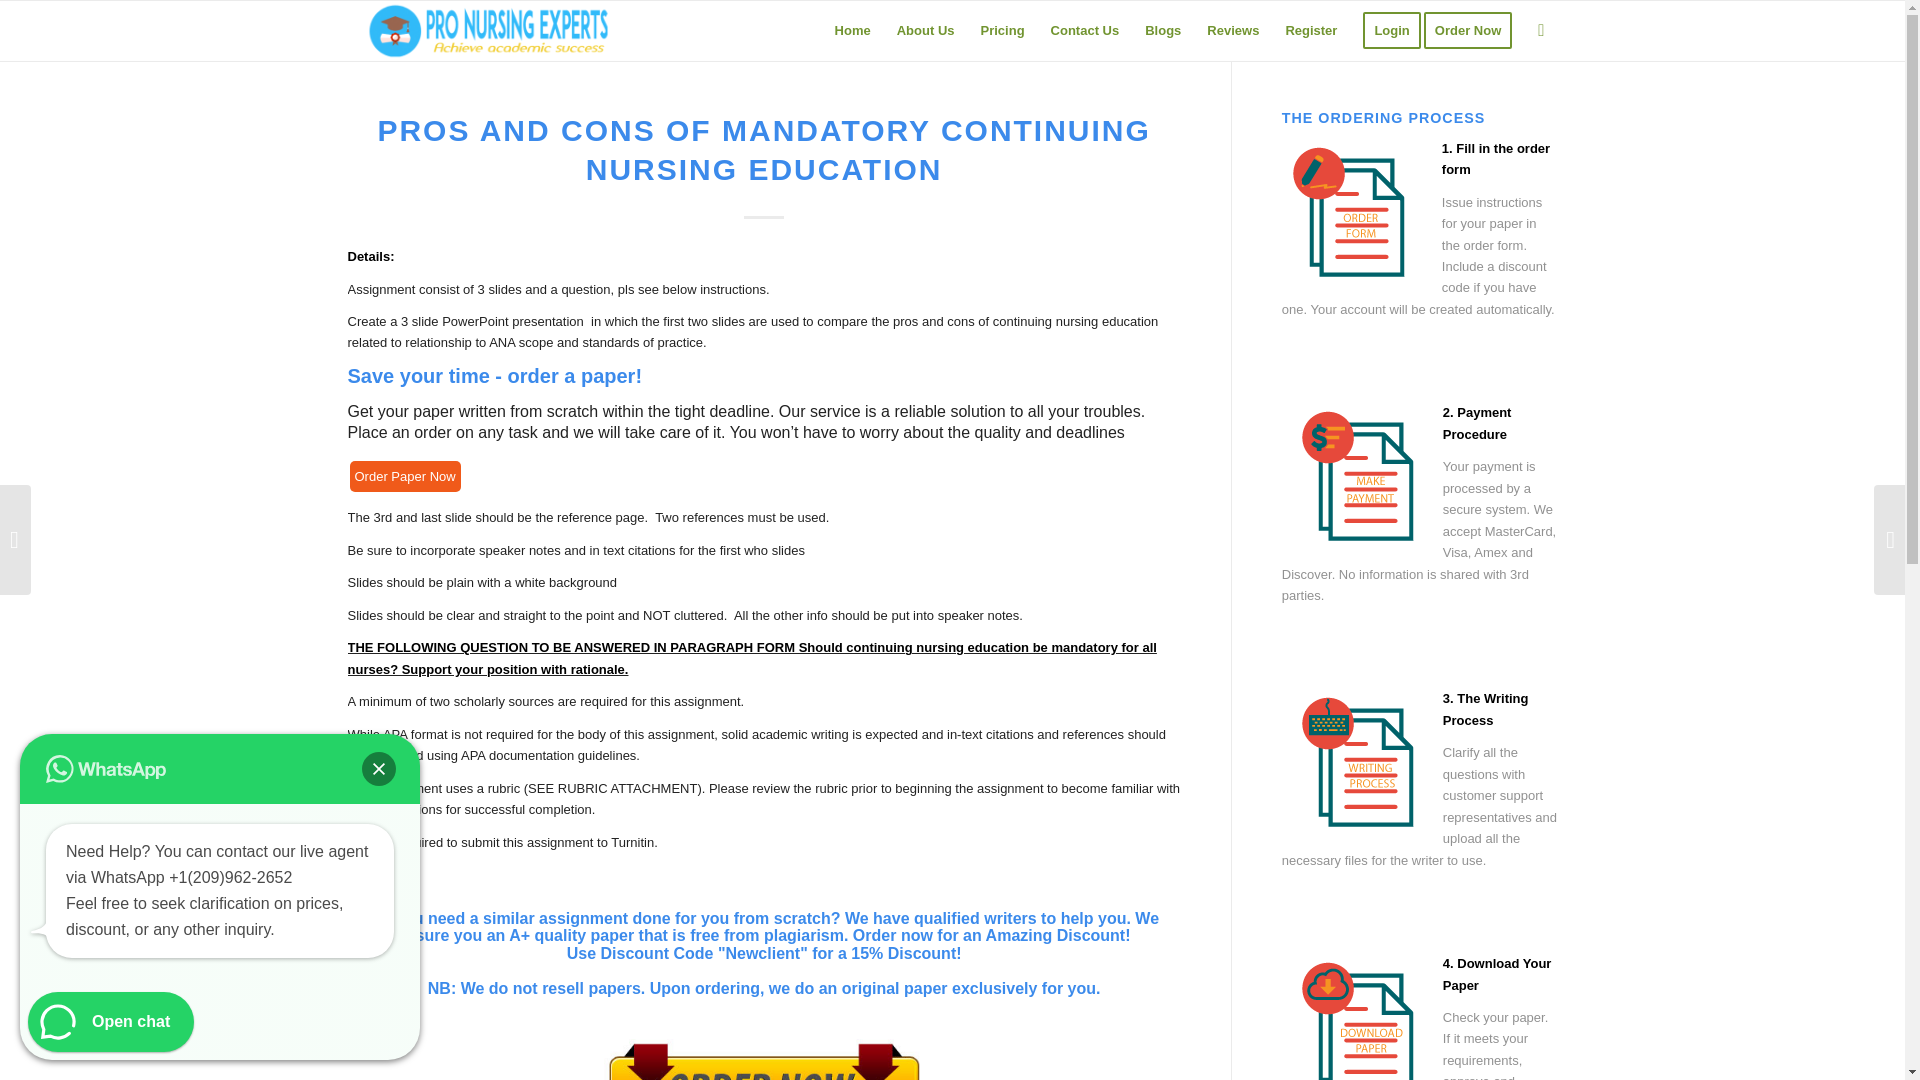  What do you see at coordinates (378, 768) in the screenshot?
I see `Close` at bounding box center [378, 768].